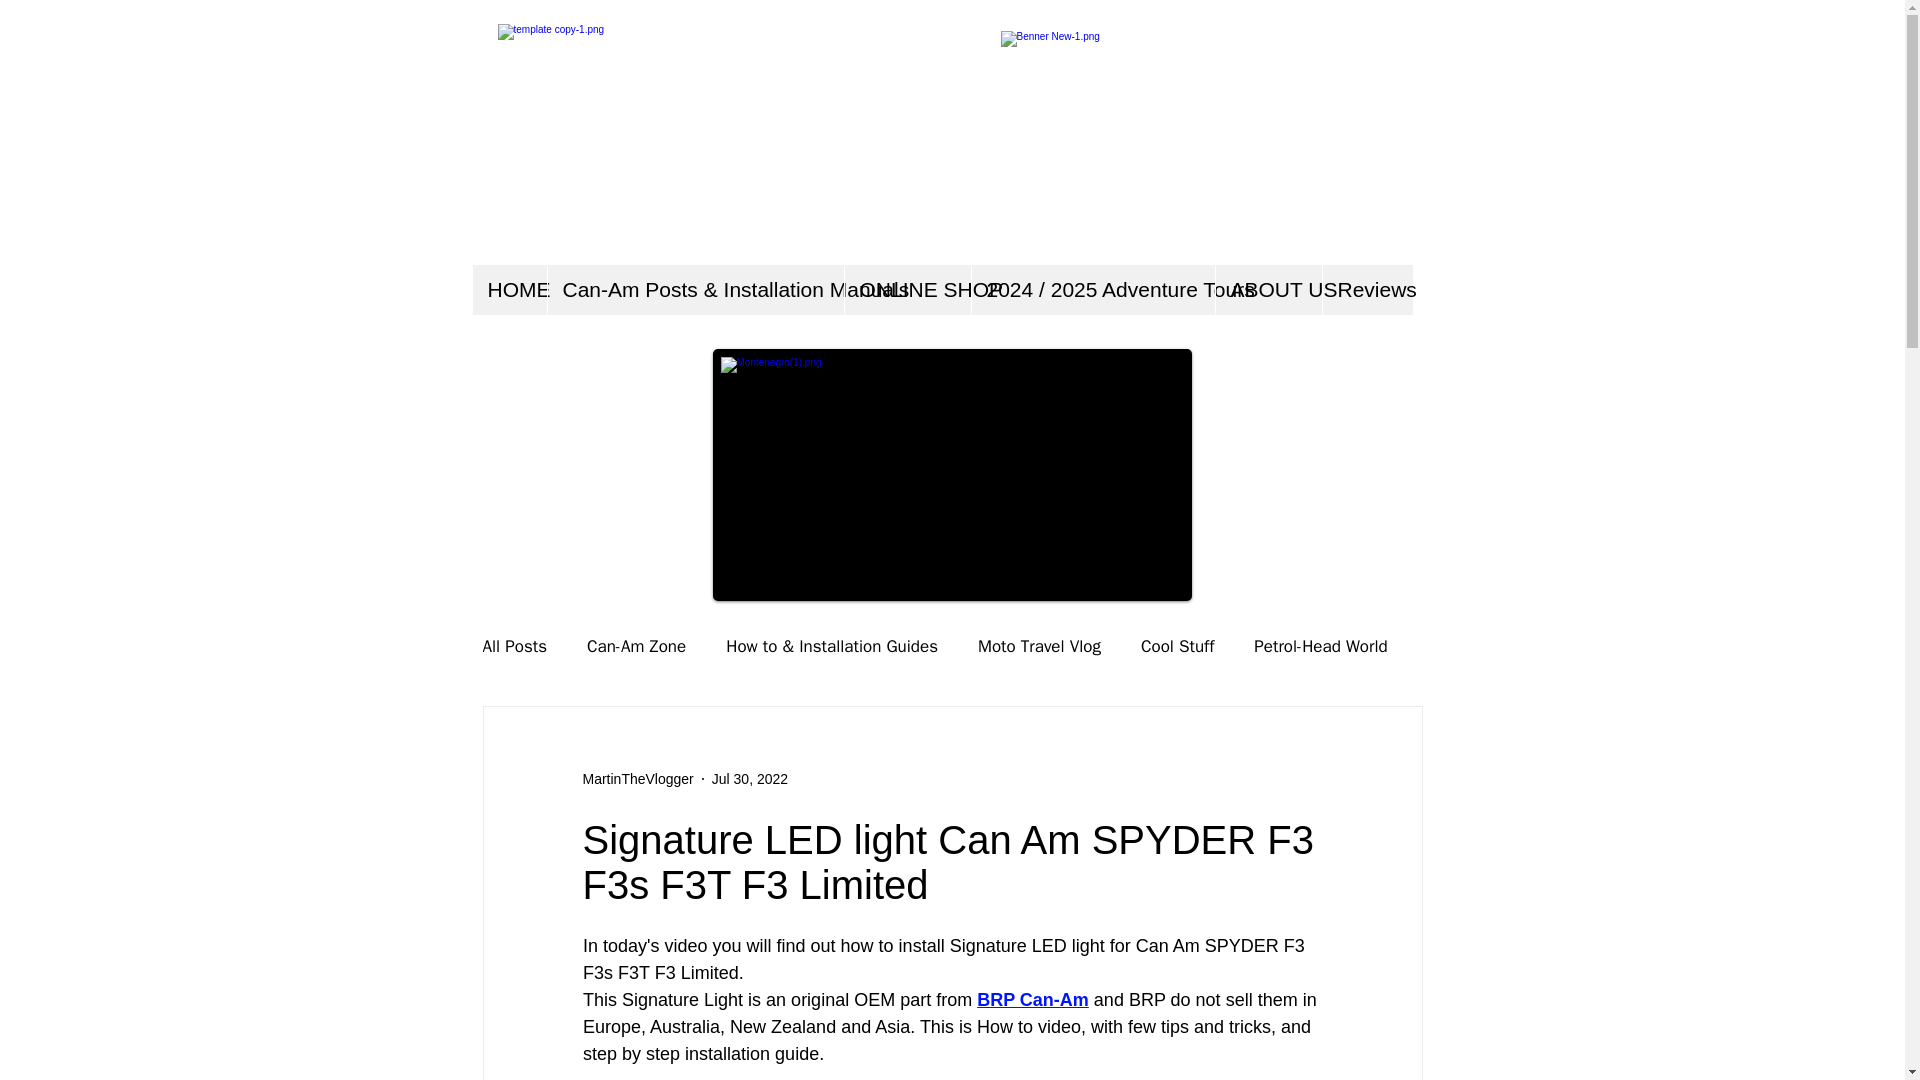 Image resolution: width=1920 pixels, height=1080 pixels. What do you see at coordinates (1266, 290) in the screenshot?
I see `ABOUT US` at bounding box center [1266, 290].